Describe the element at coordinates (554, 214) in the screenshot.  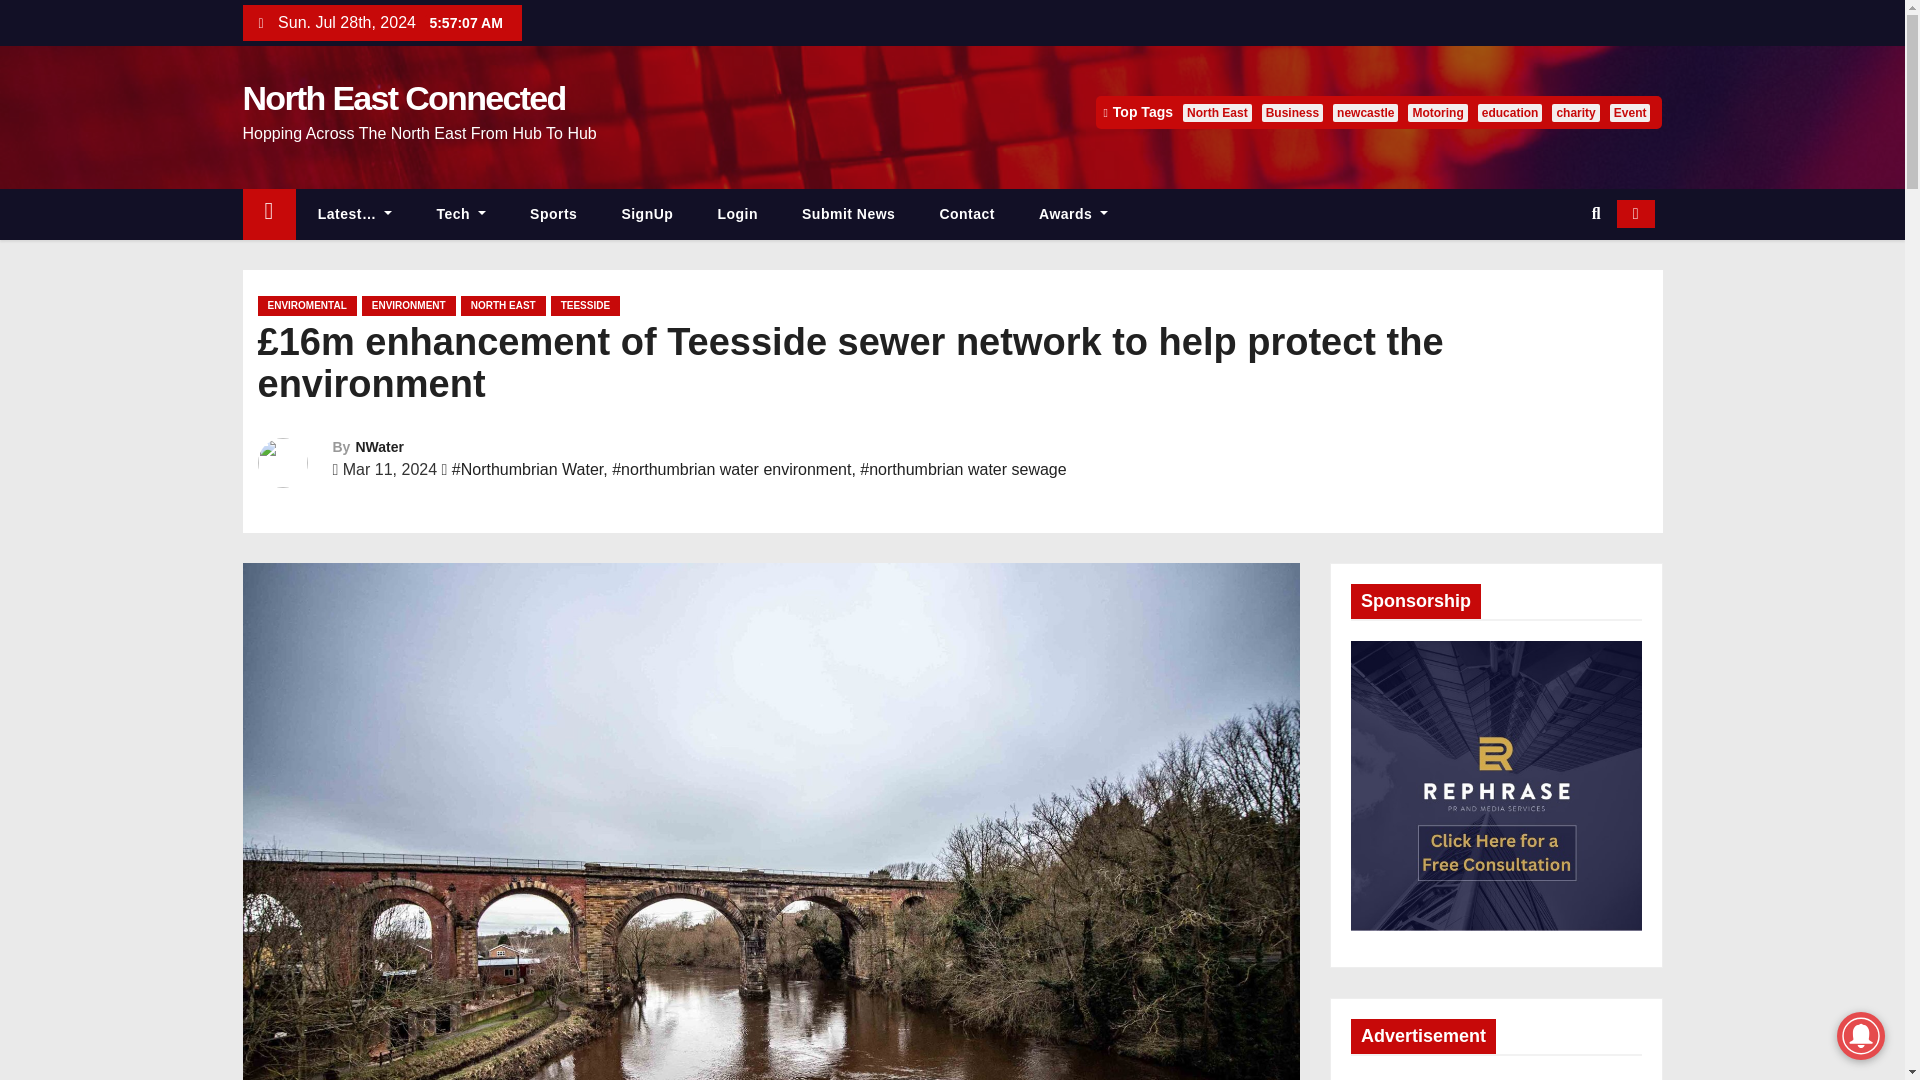
I see `Sports` at that location.